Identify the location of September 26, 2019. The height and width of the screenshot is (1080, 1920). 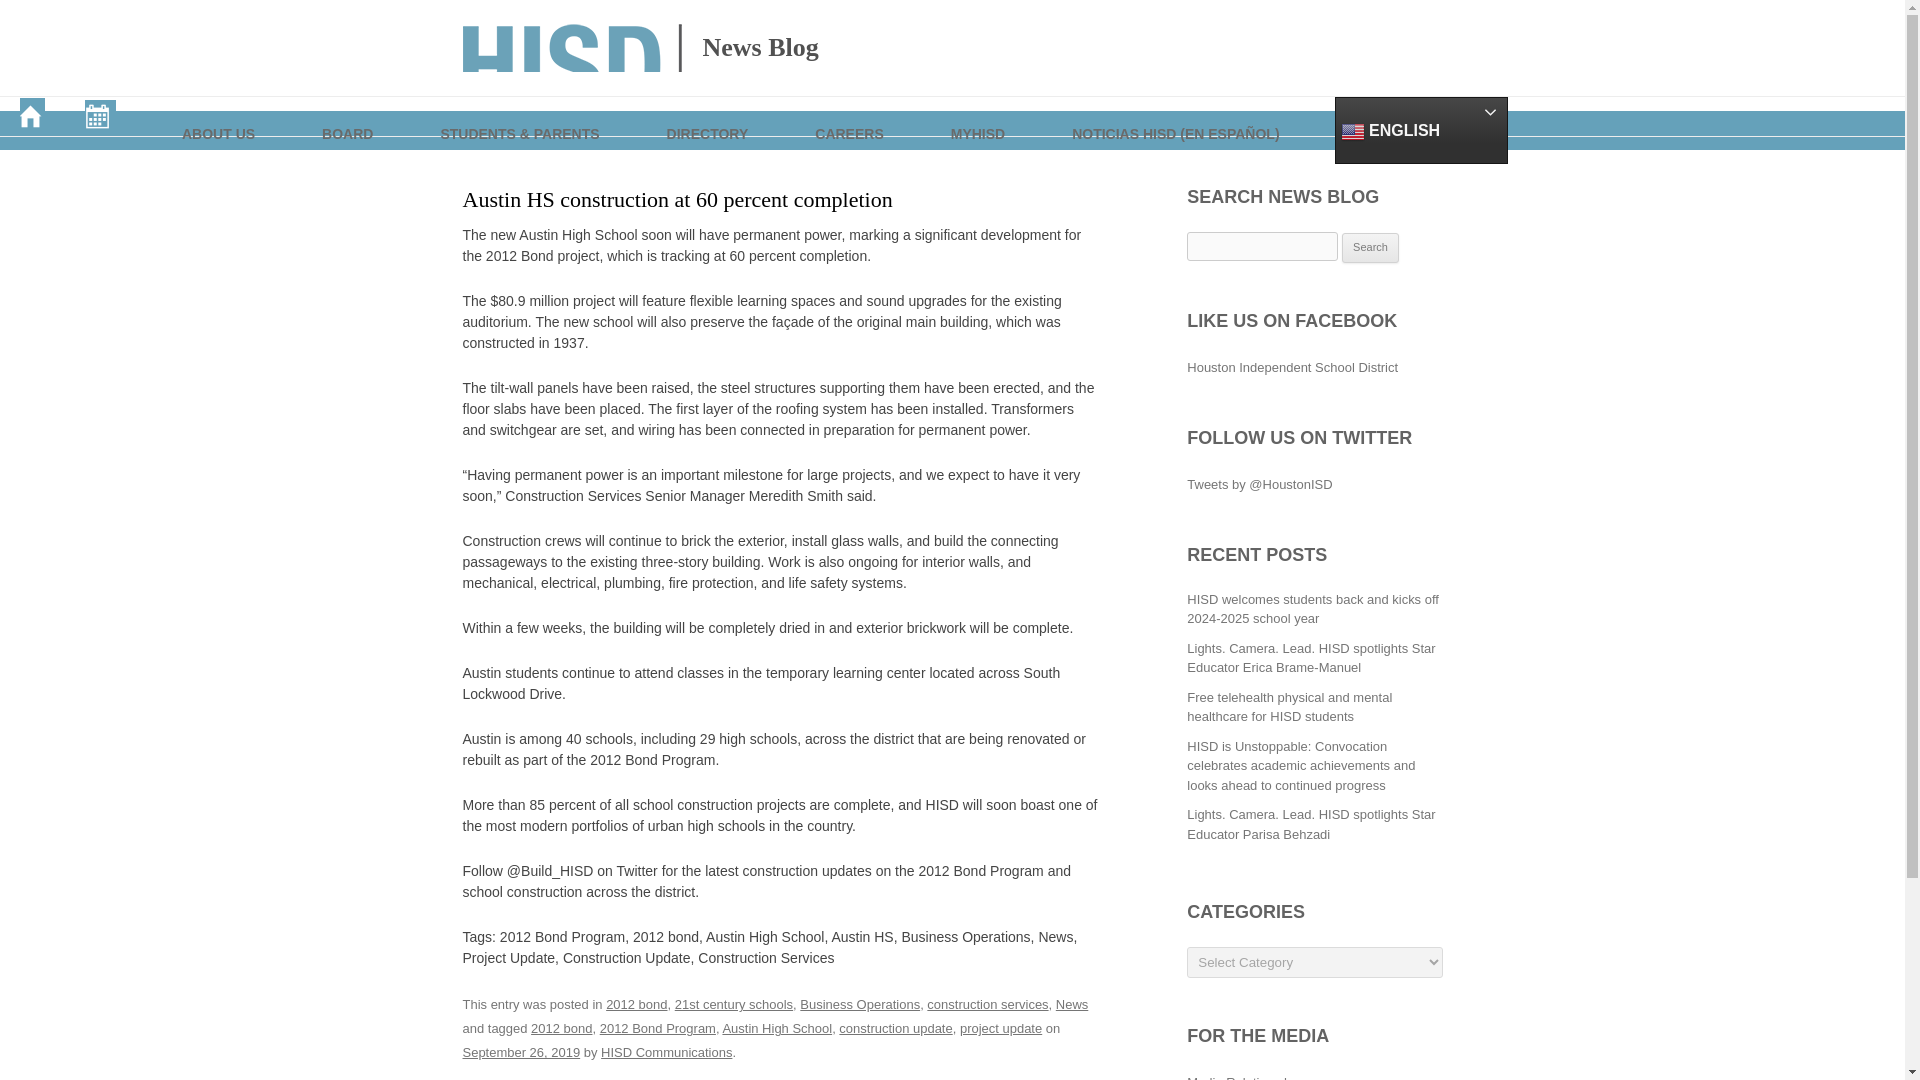
(520, 1052).